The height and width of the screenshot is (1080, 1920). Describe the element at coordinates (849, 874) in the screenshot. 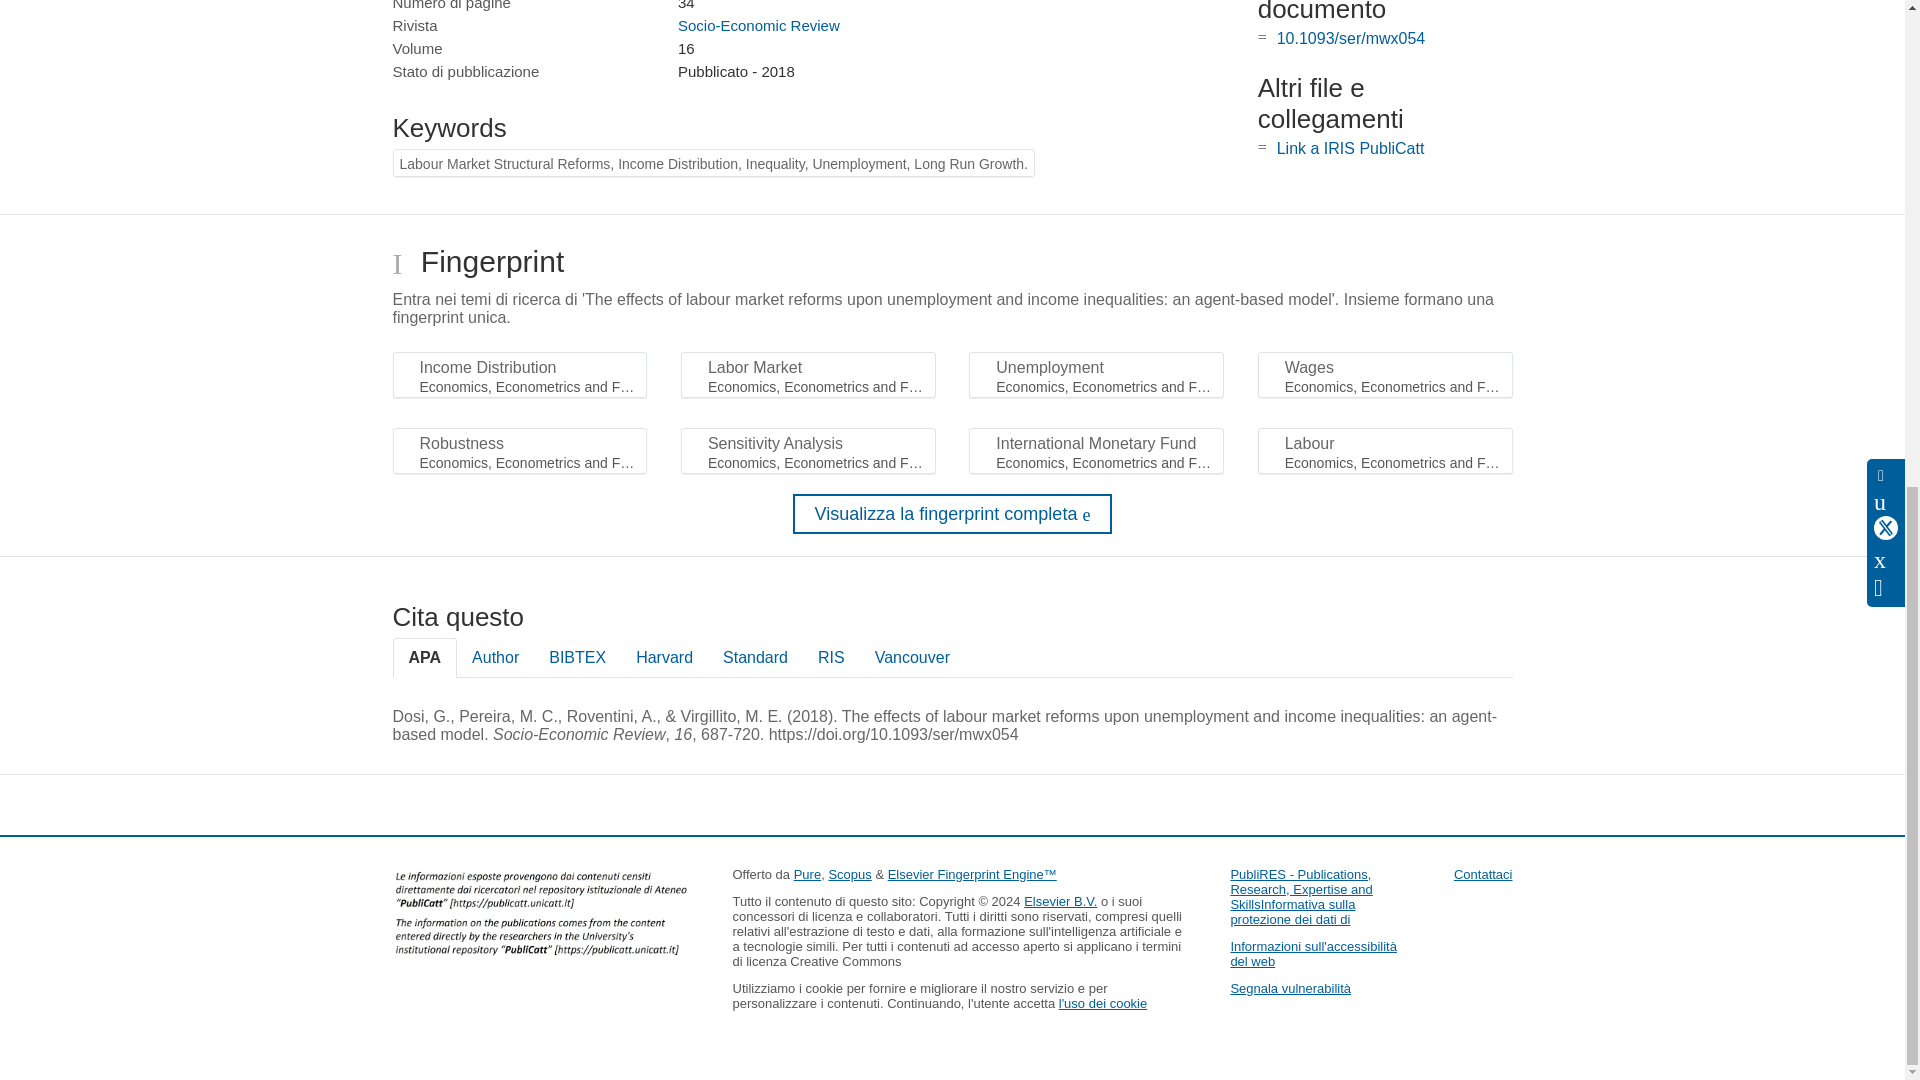

I see `Scopus` at that location.